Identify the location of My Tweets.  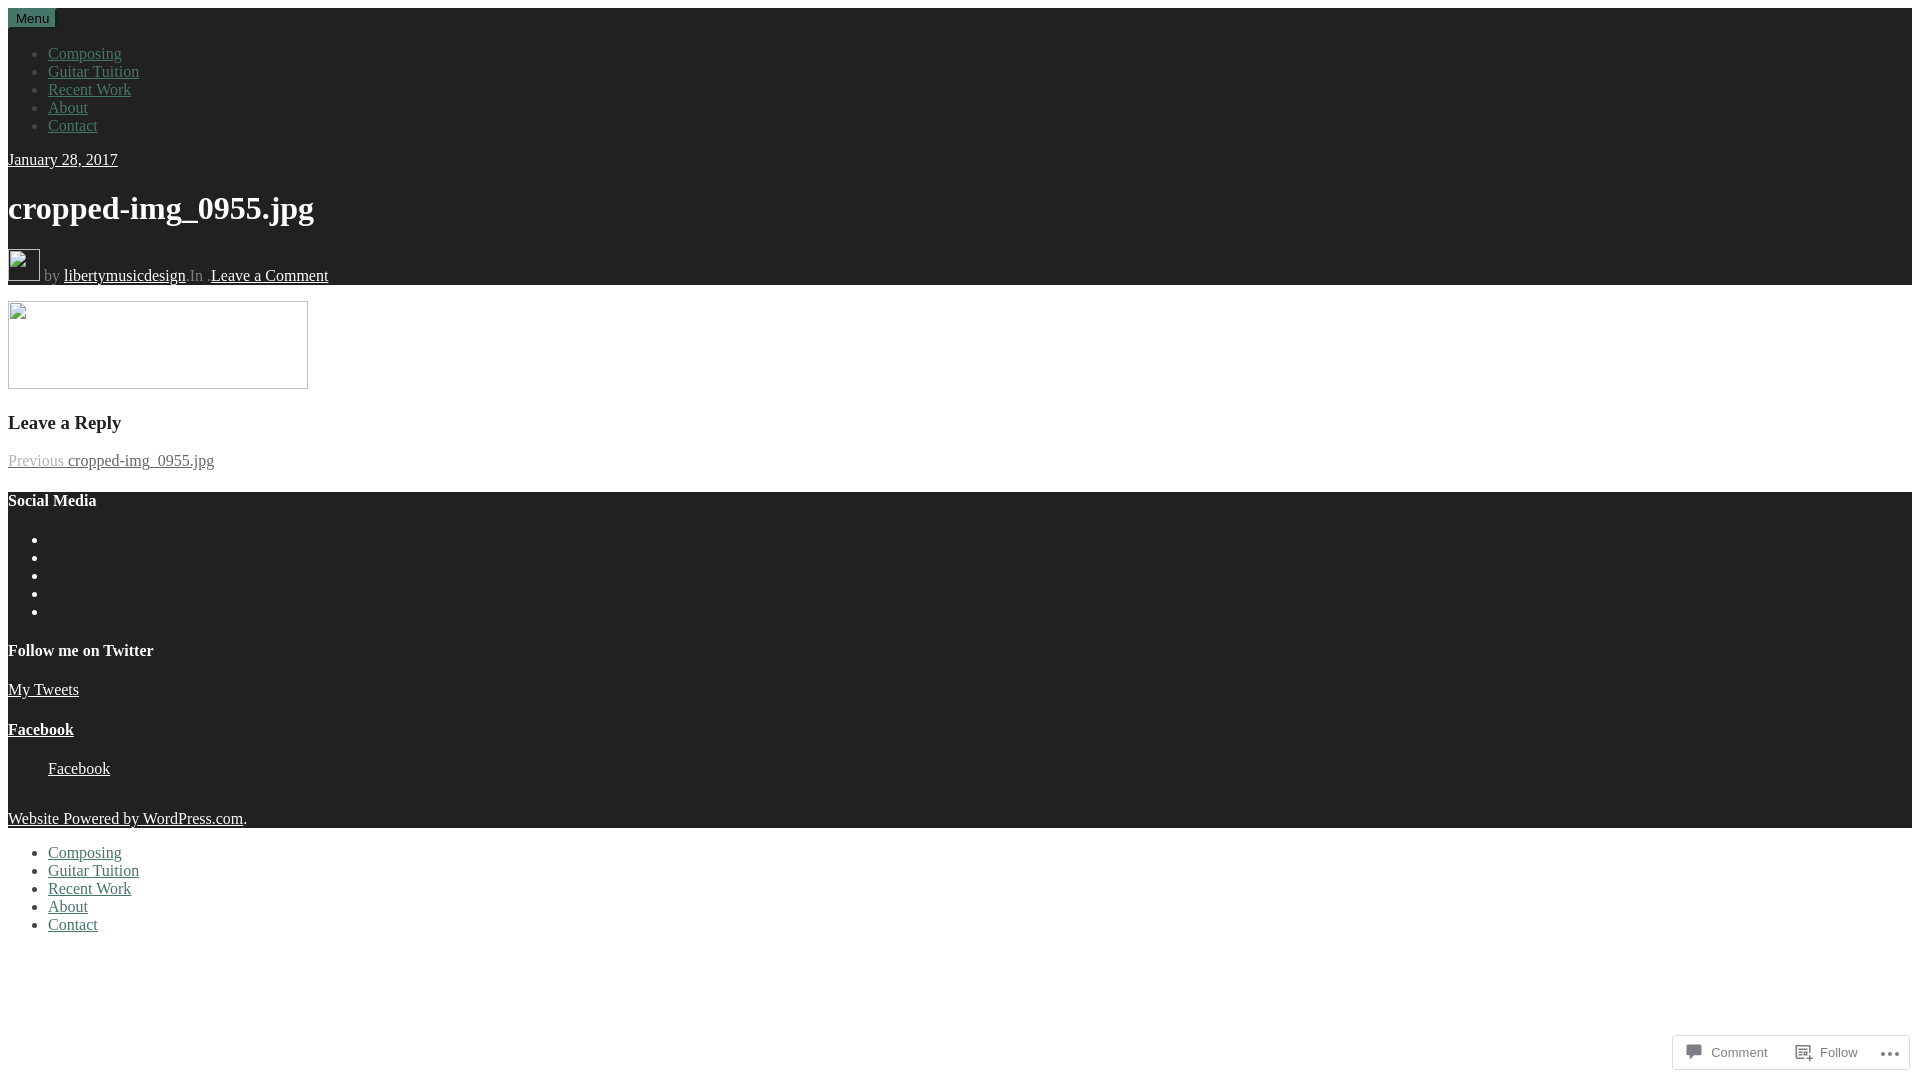
(44, 690).